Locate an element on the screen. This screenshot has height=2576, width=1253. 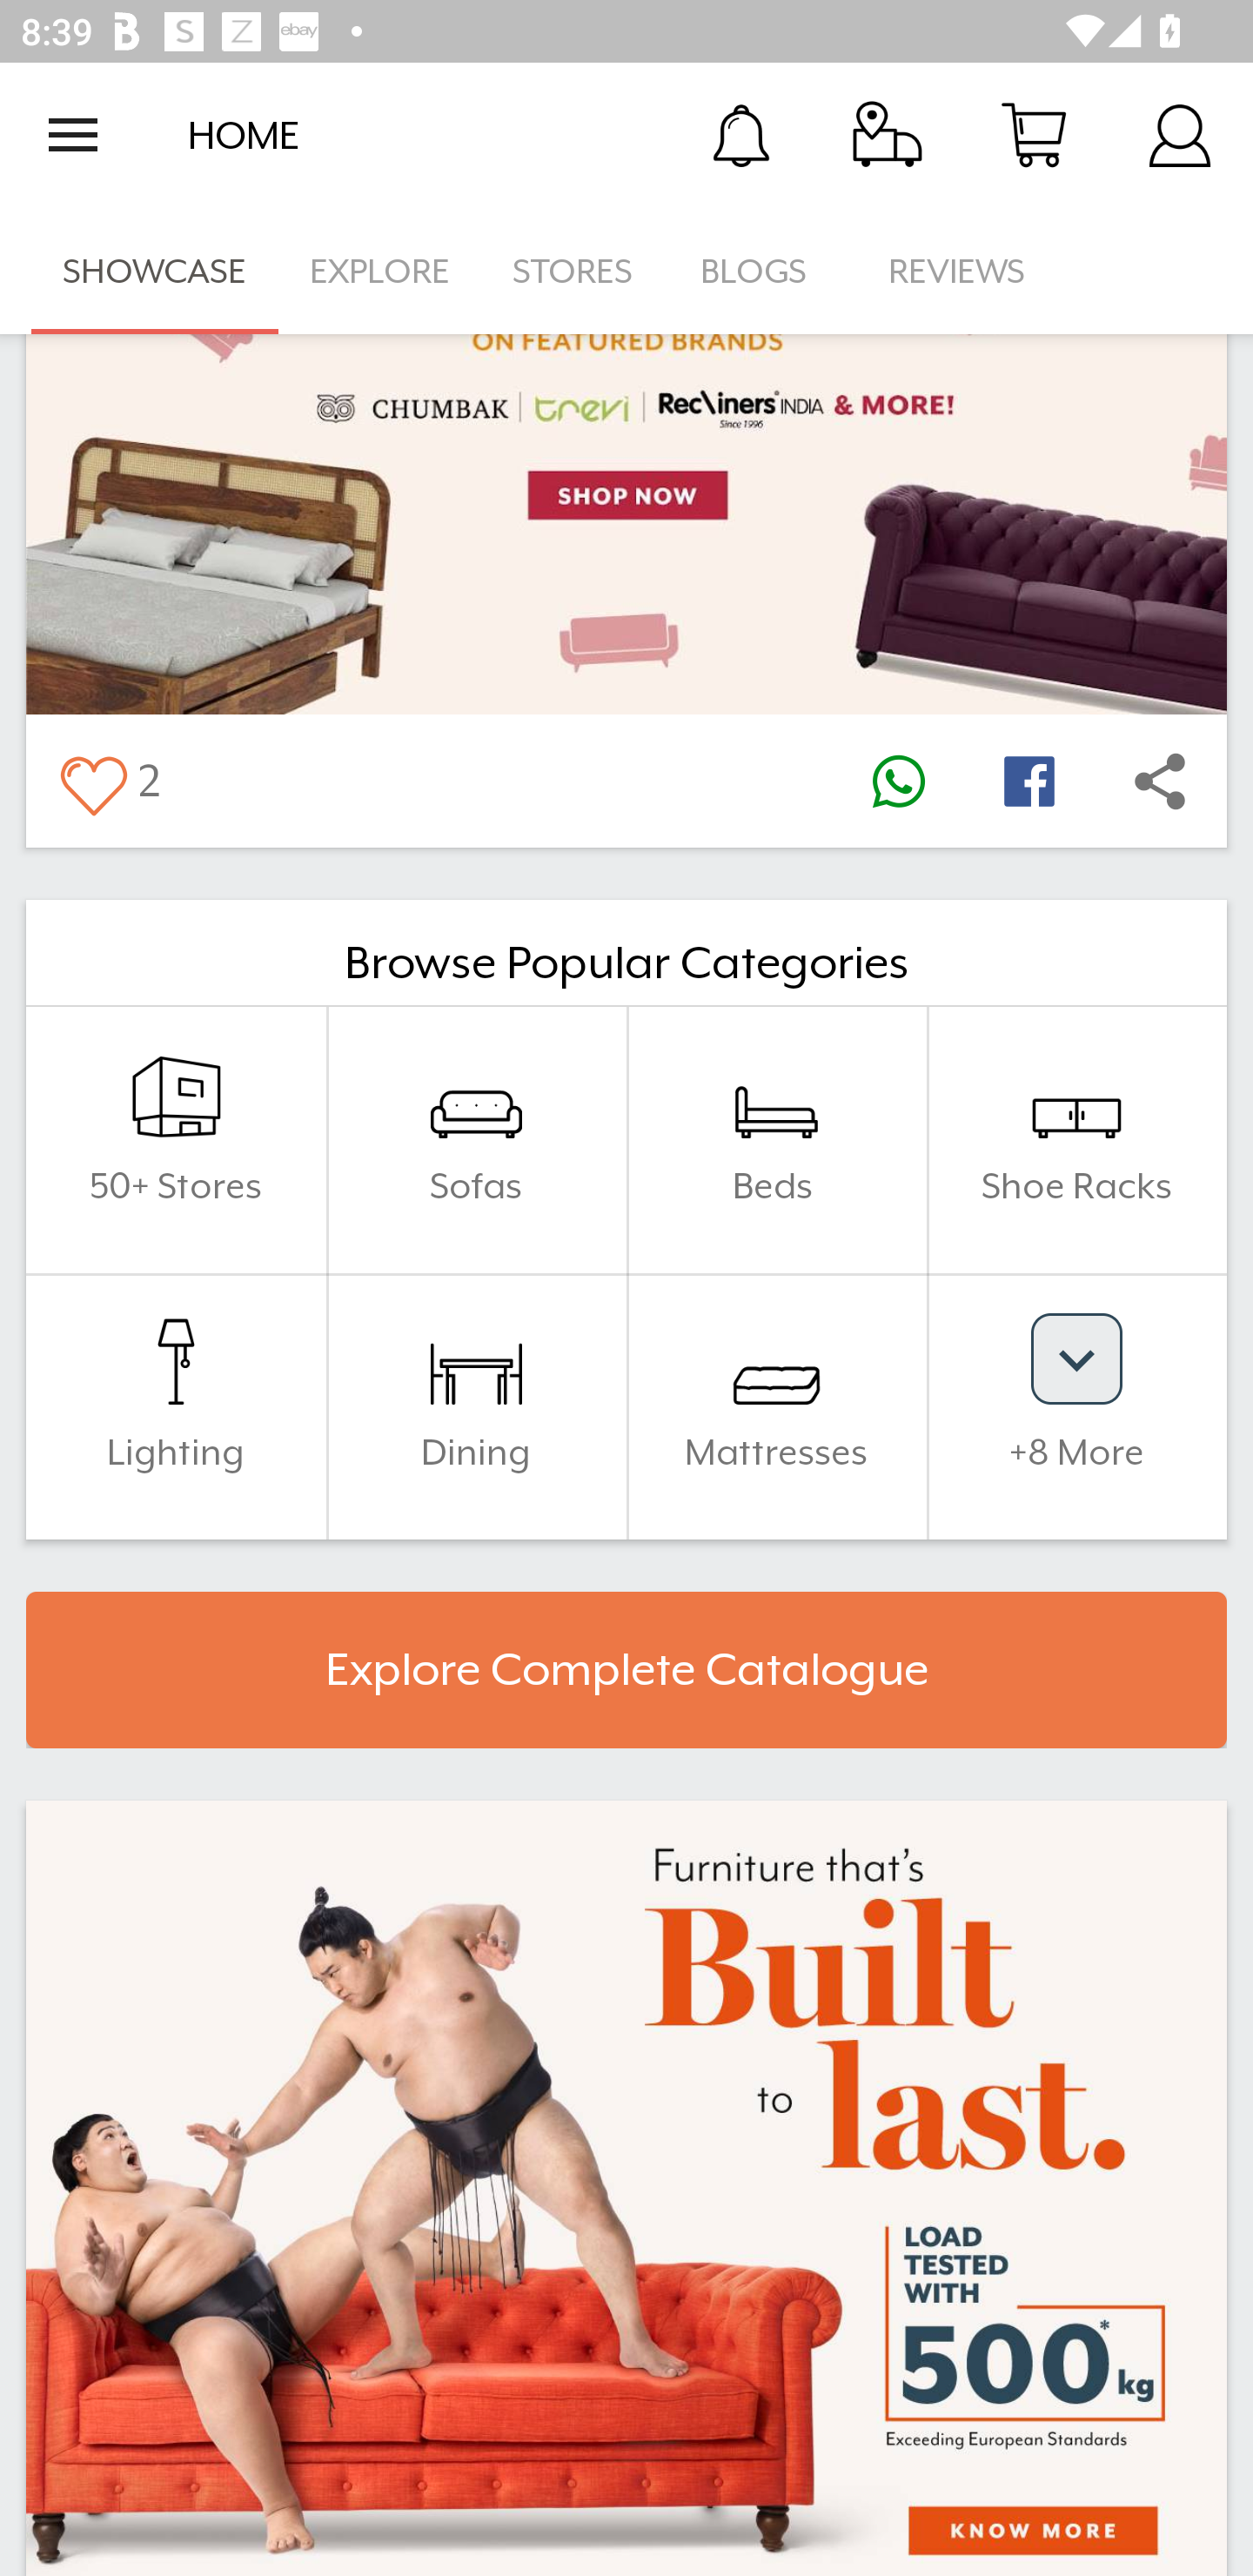
 is located at coordinates (1029, 780).